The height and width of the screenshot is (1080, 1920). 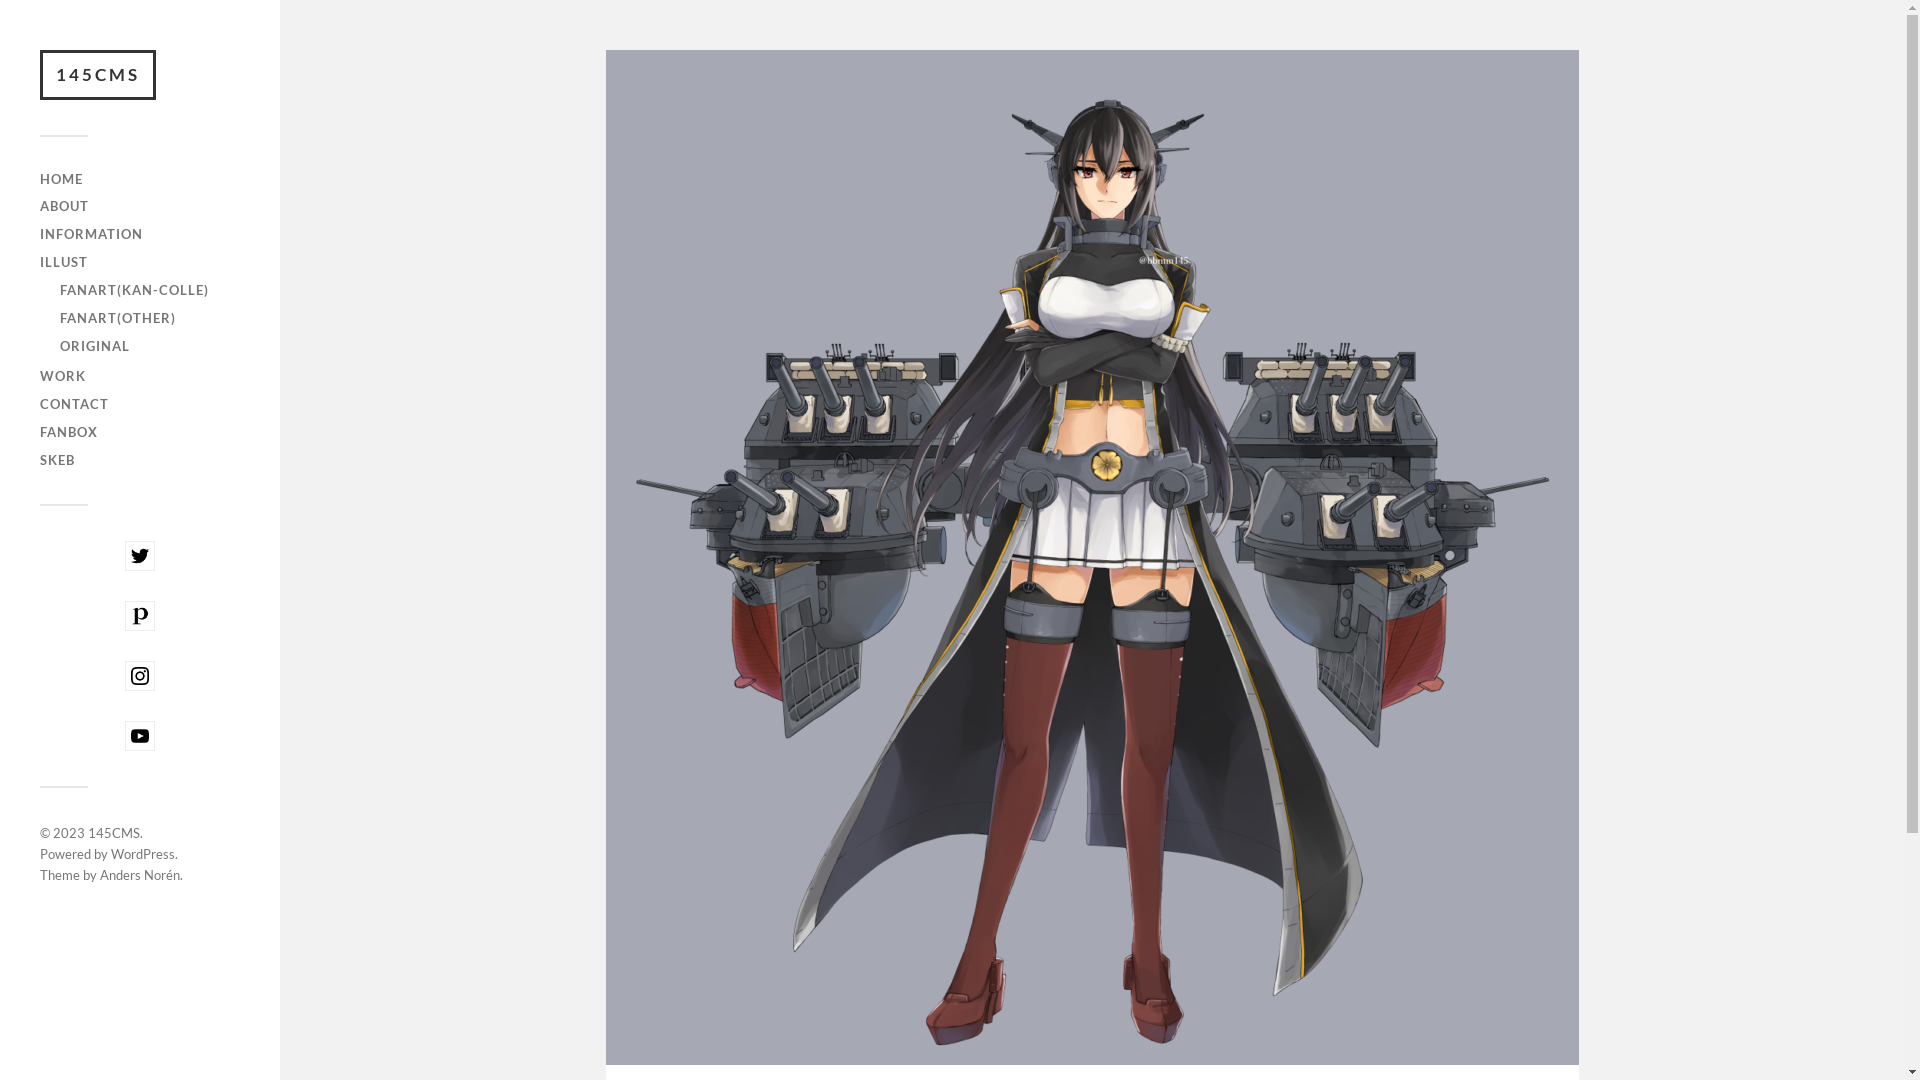 I want to click on INFORMATION, so click(x=92, y=234).